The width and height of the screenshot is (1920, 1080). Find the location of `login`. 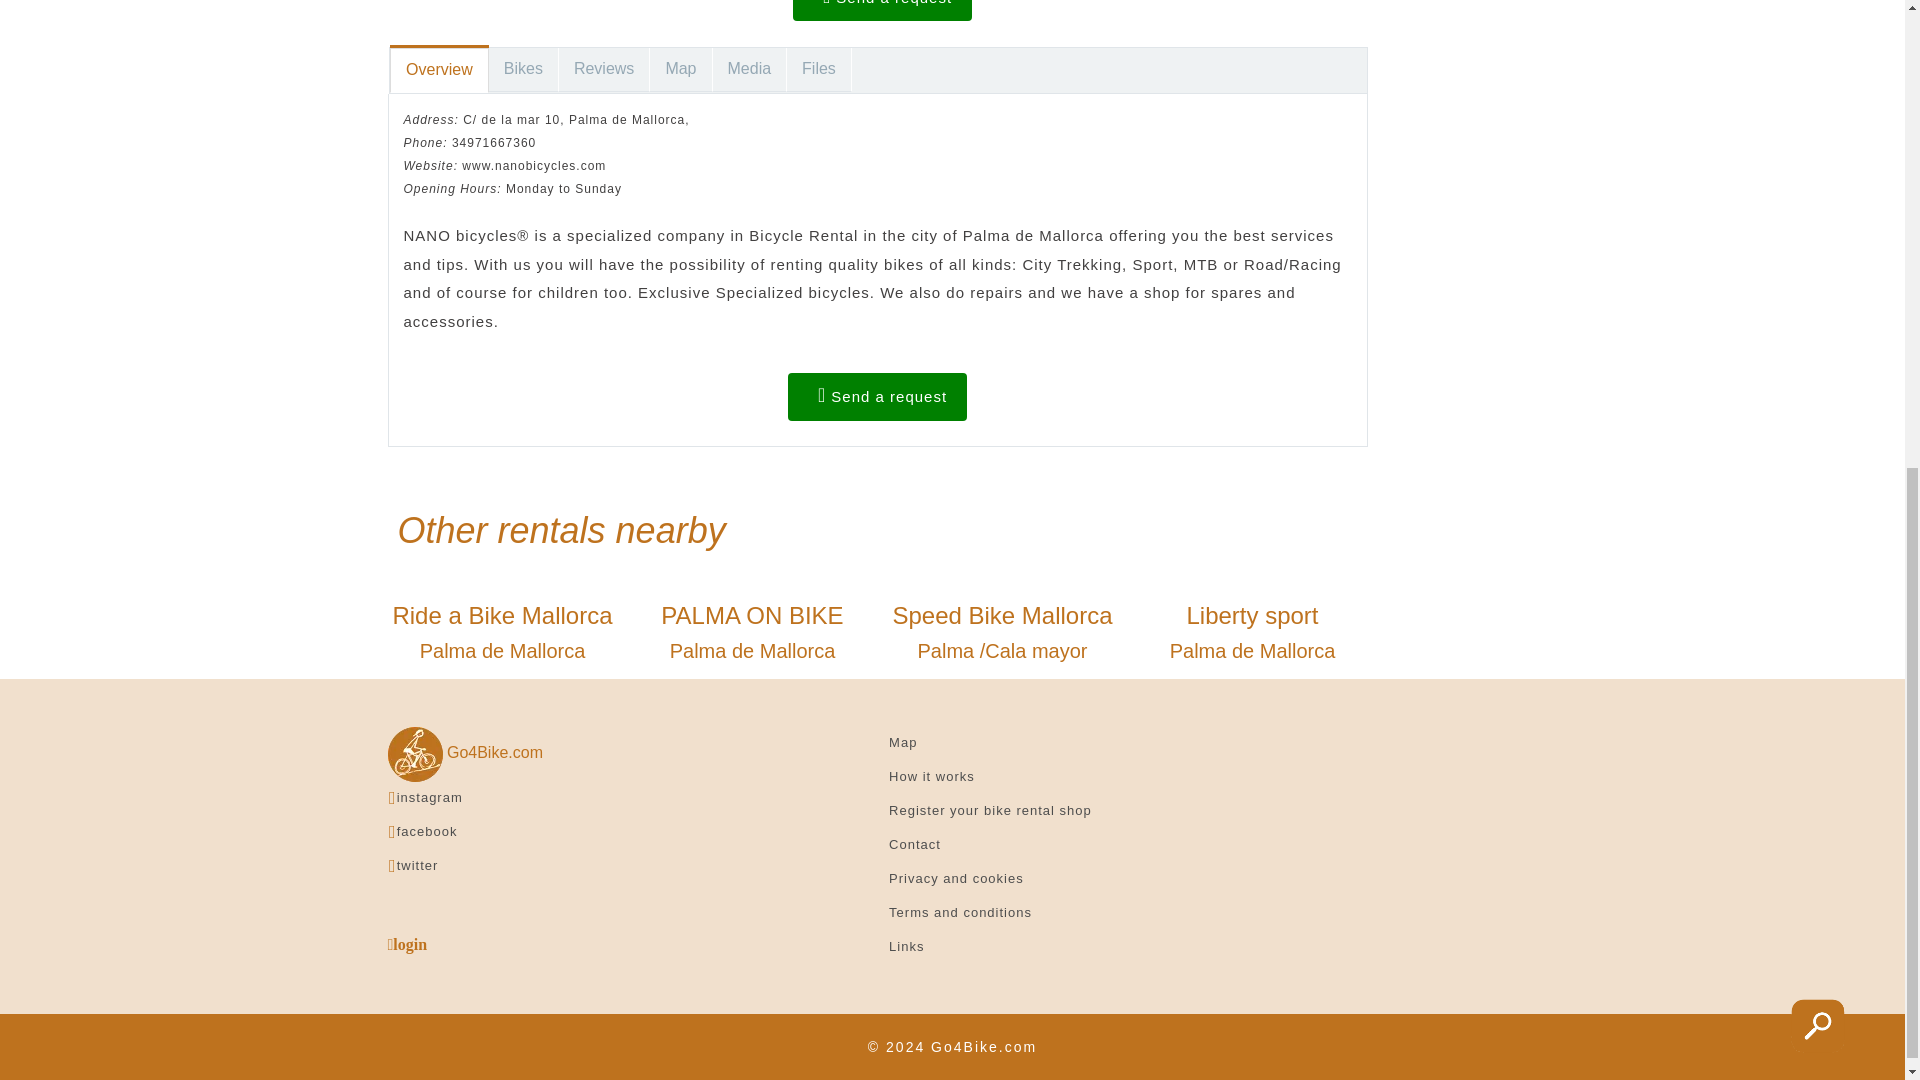

login is located at coordinates (408, 944).